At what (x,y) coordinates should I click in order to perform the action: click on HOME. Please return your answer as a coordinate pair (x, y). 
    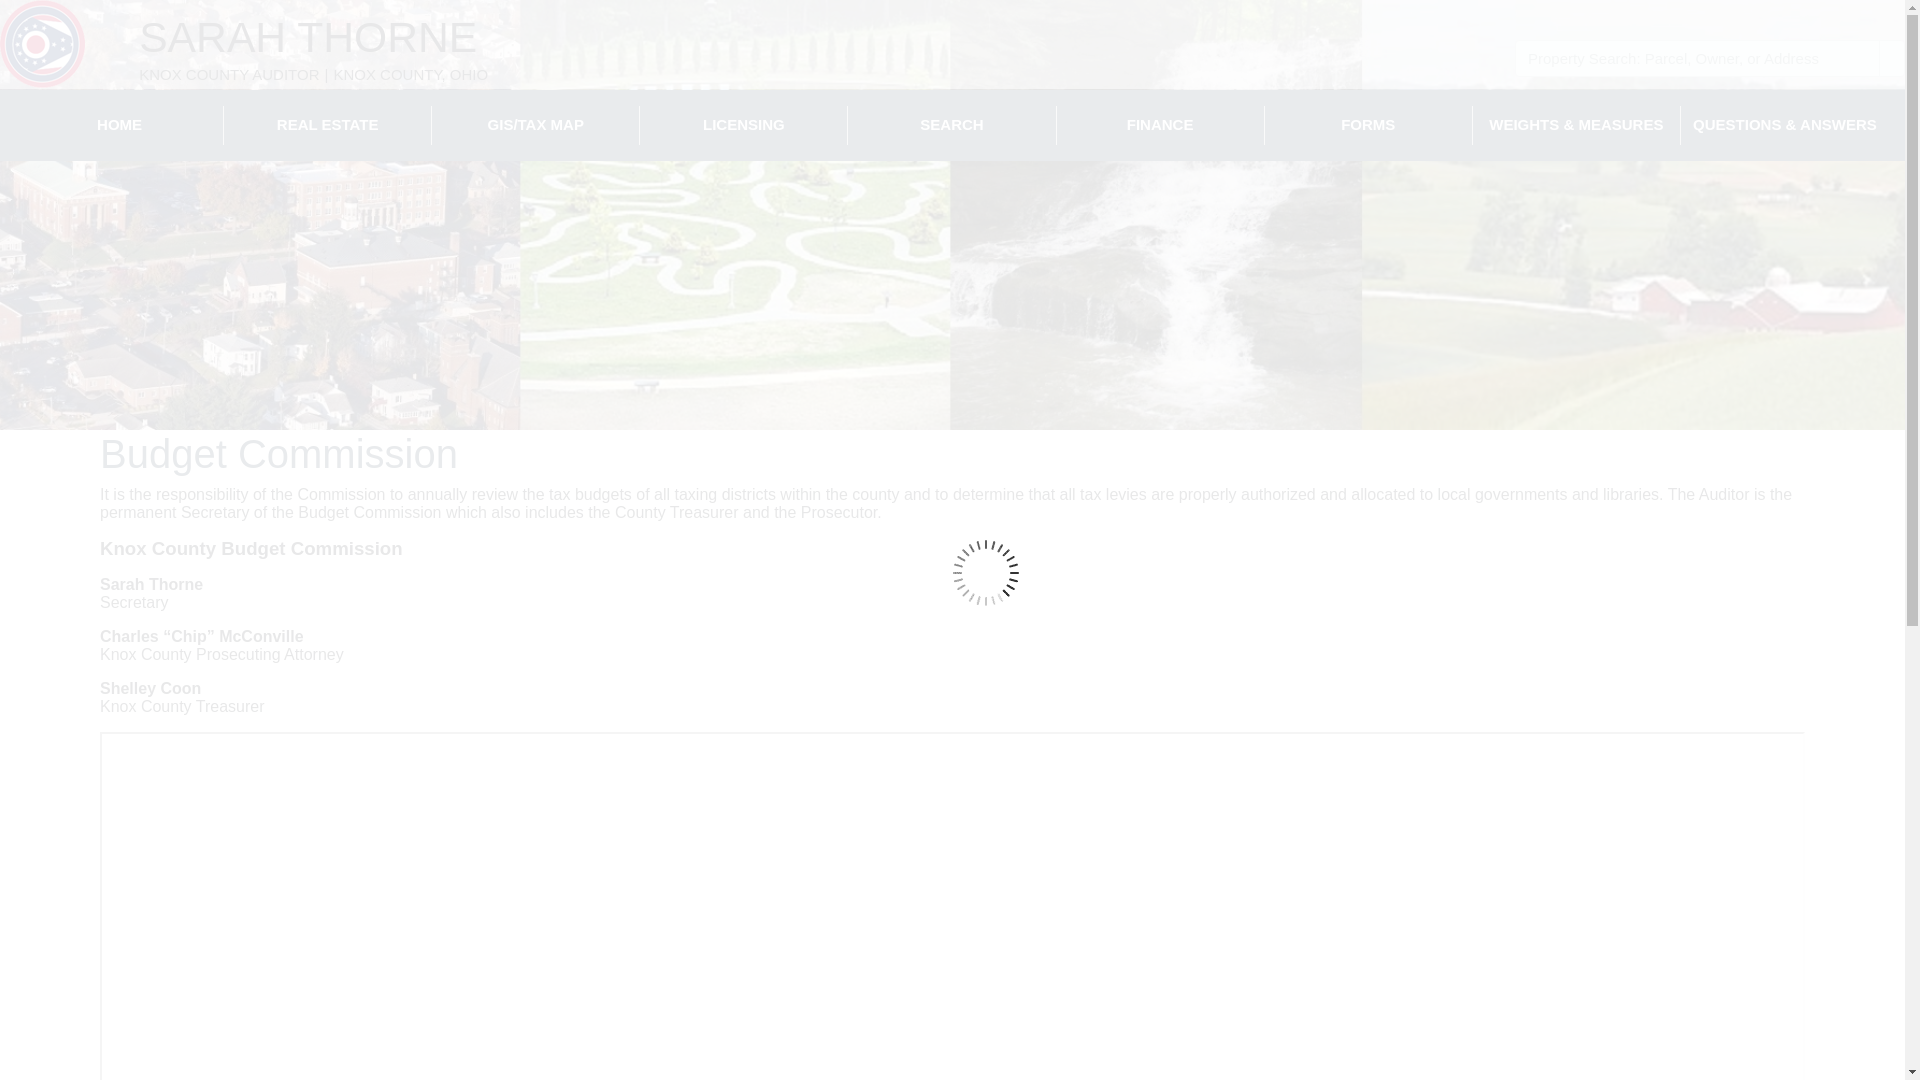
    Looking at the image, I should click on (118, 124).